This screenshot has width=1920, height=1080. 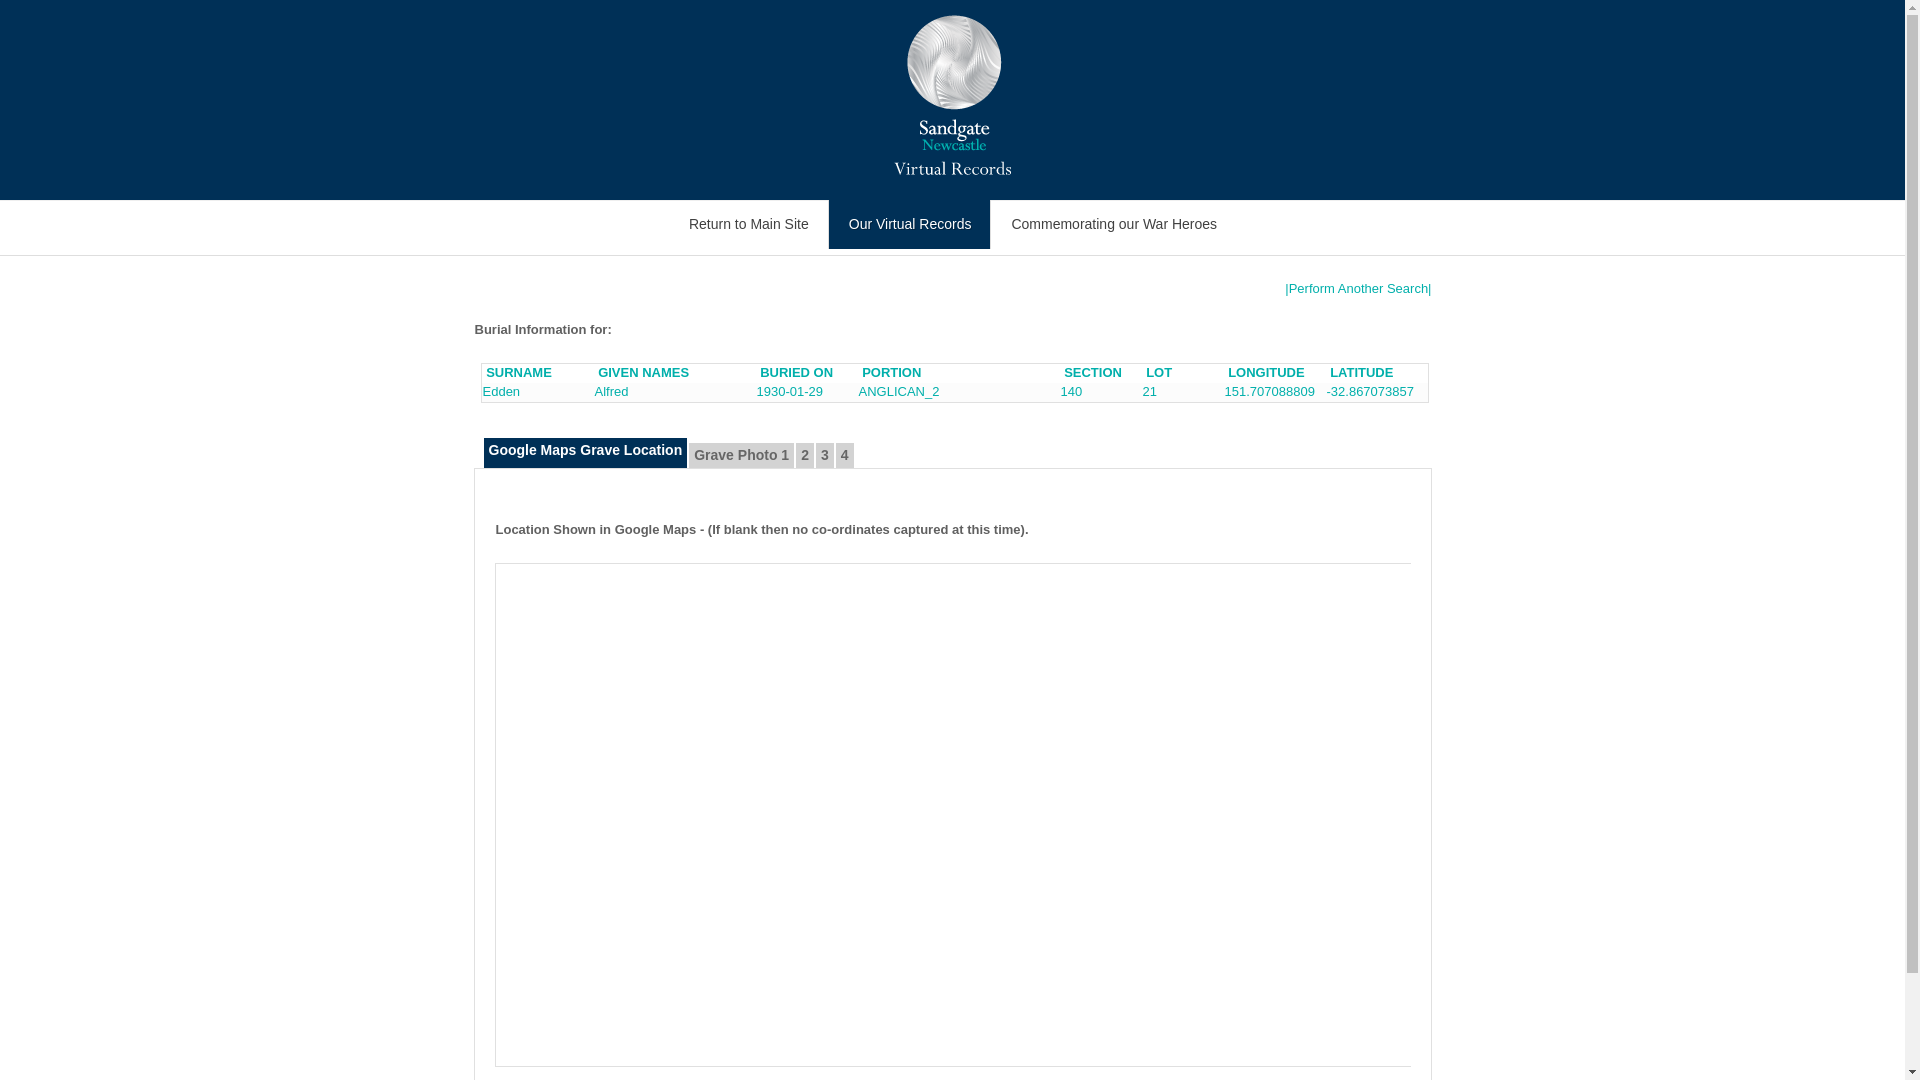 I want to click on SURNAME, so click(x=519, y=372).